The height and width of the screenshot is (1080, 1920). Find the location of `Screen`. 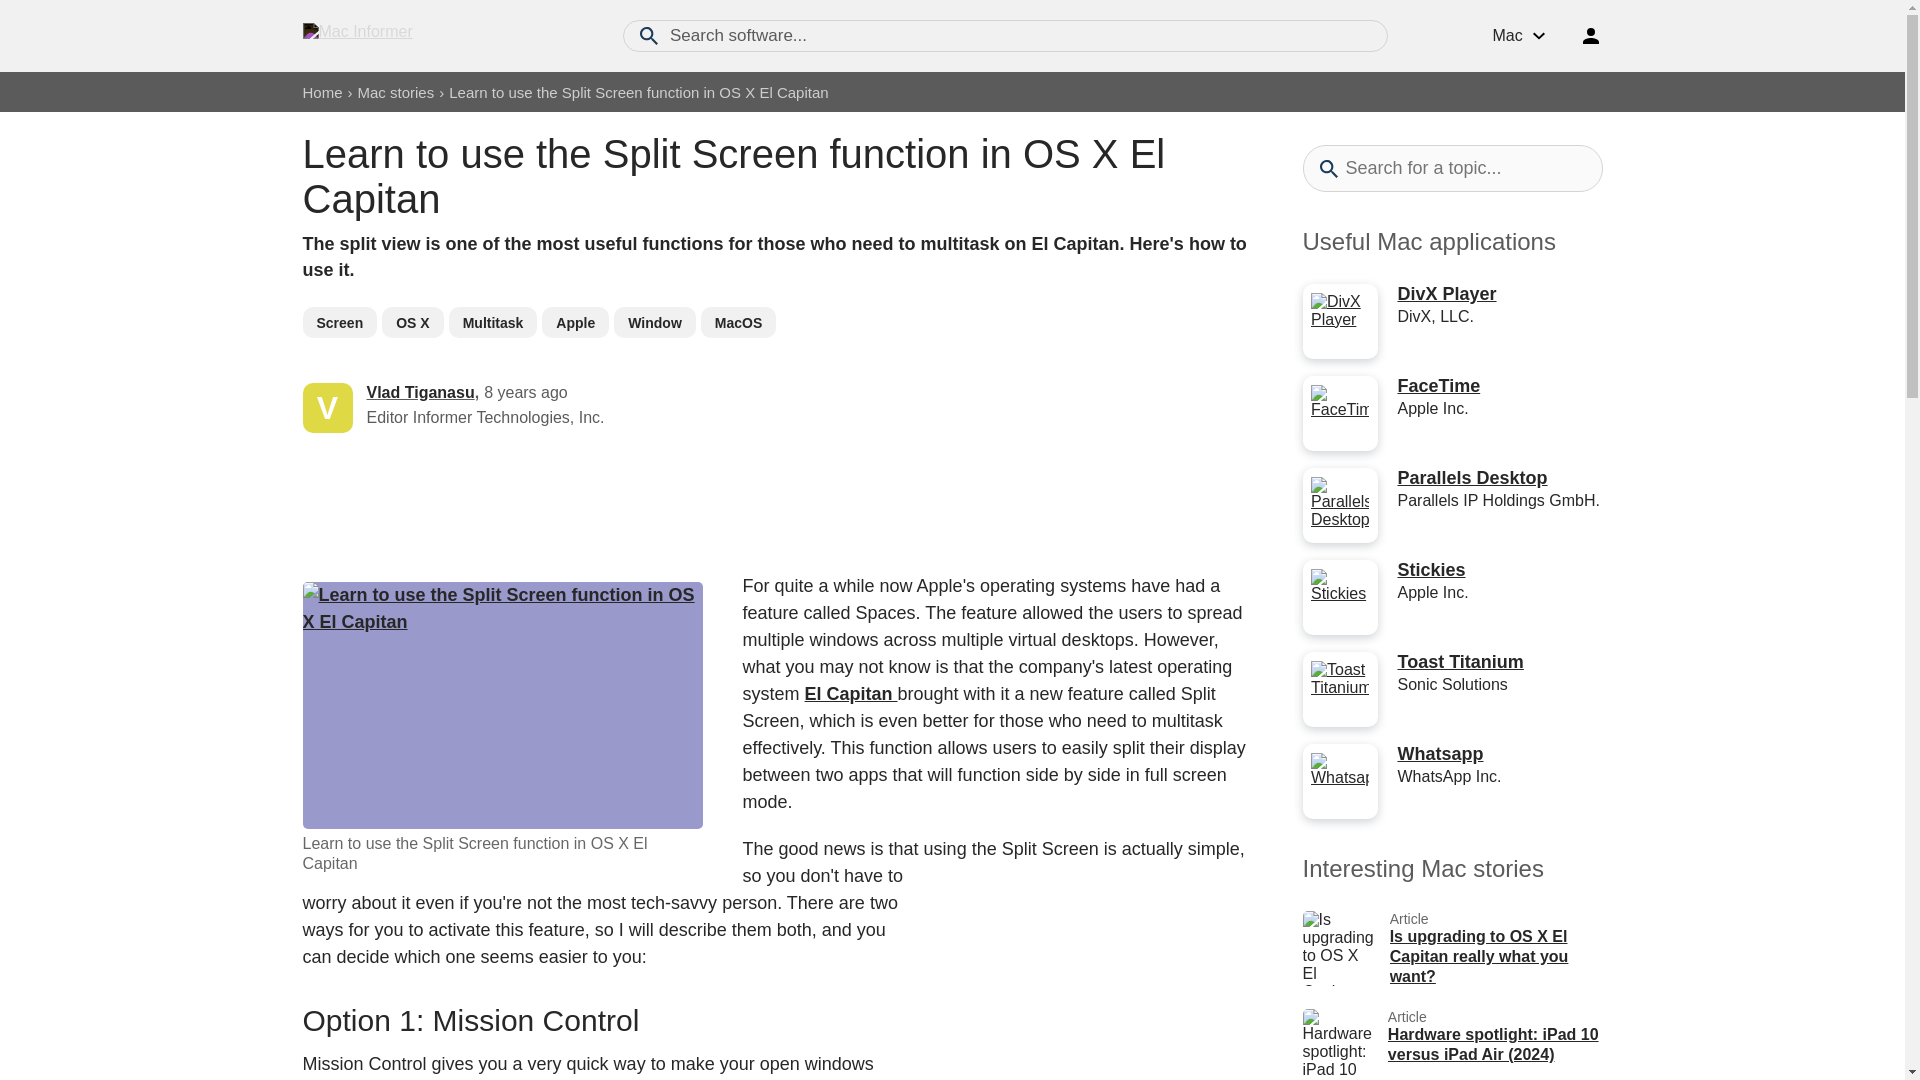

Screen is located at coordinates (338, 322).